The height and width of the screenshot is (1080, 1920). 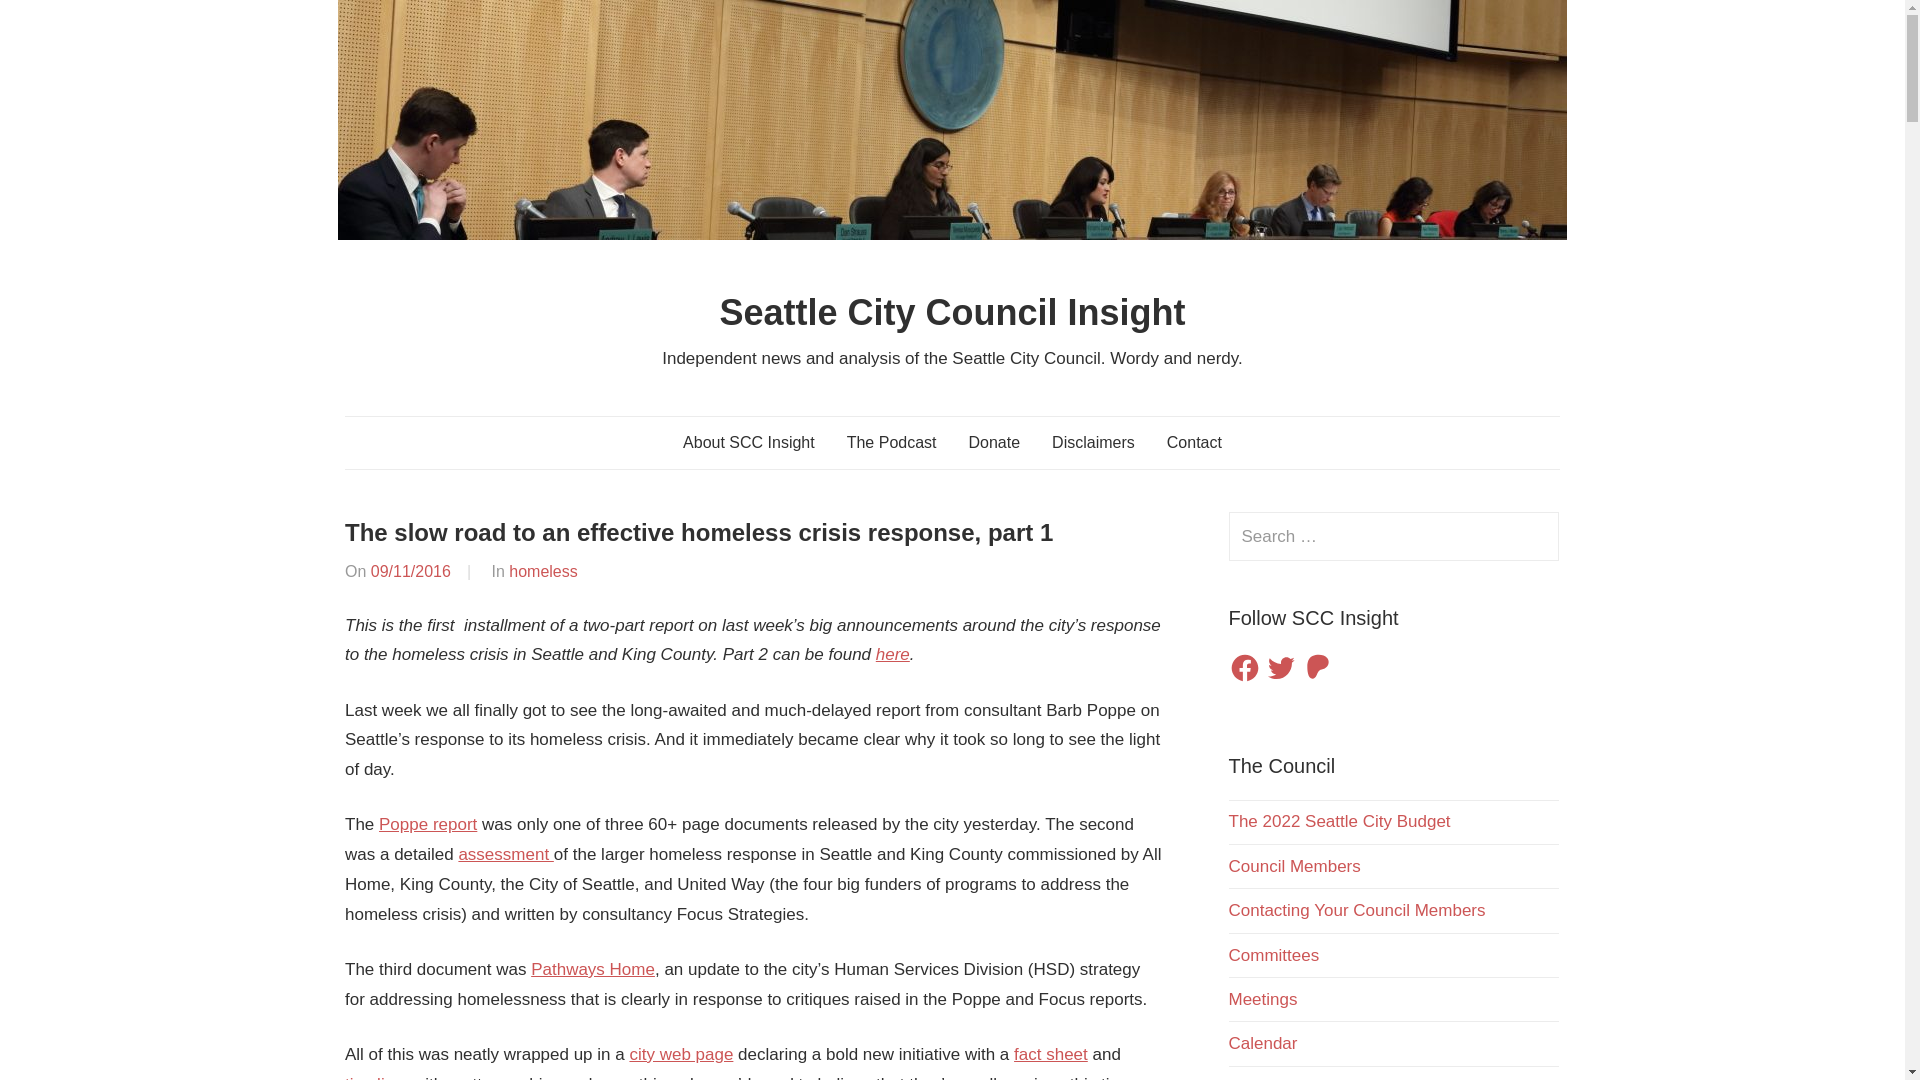 What do you see at coordinates (748, 442) in the screenshot?
I see `About SCC Insight` at bounding box center [748, 442].